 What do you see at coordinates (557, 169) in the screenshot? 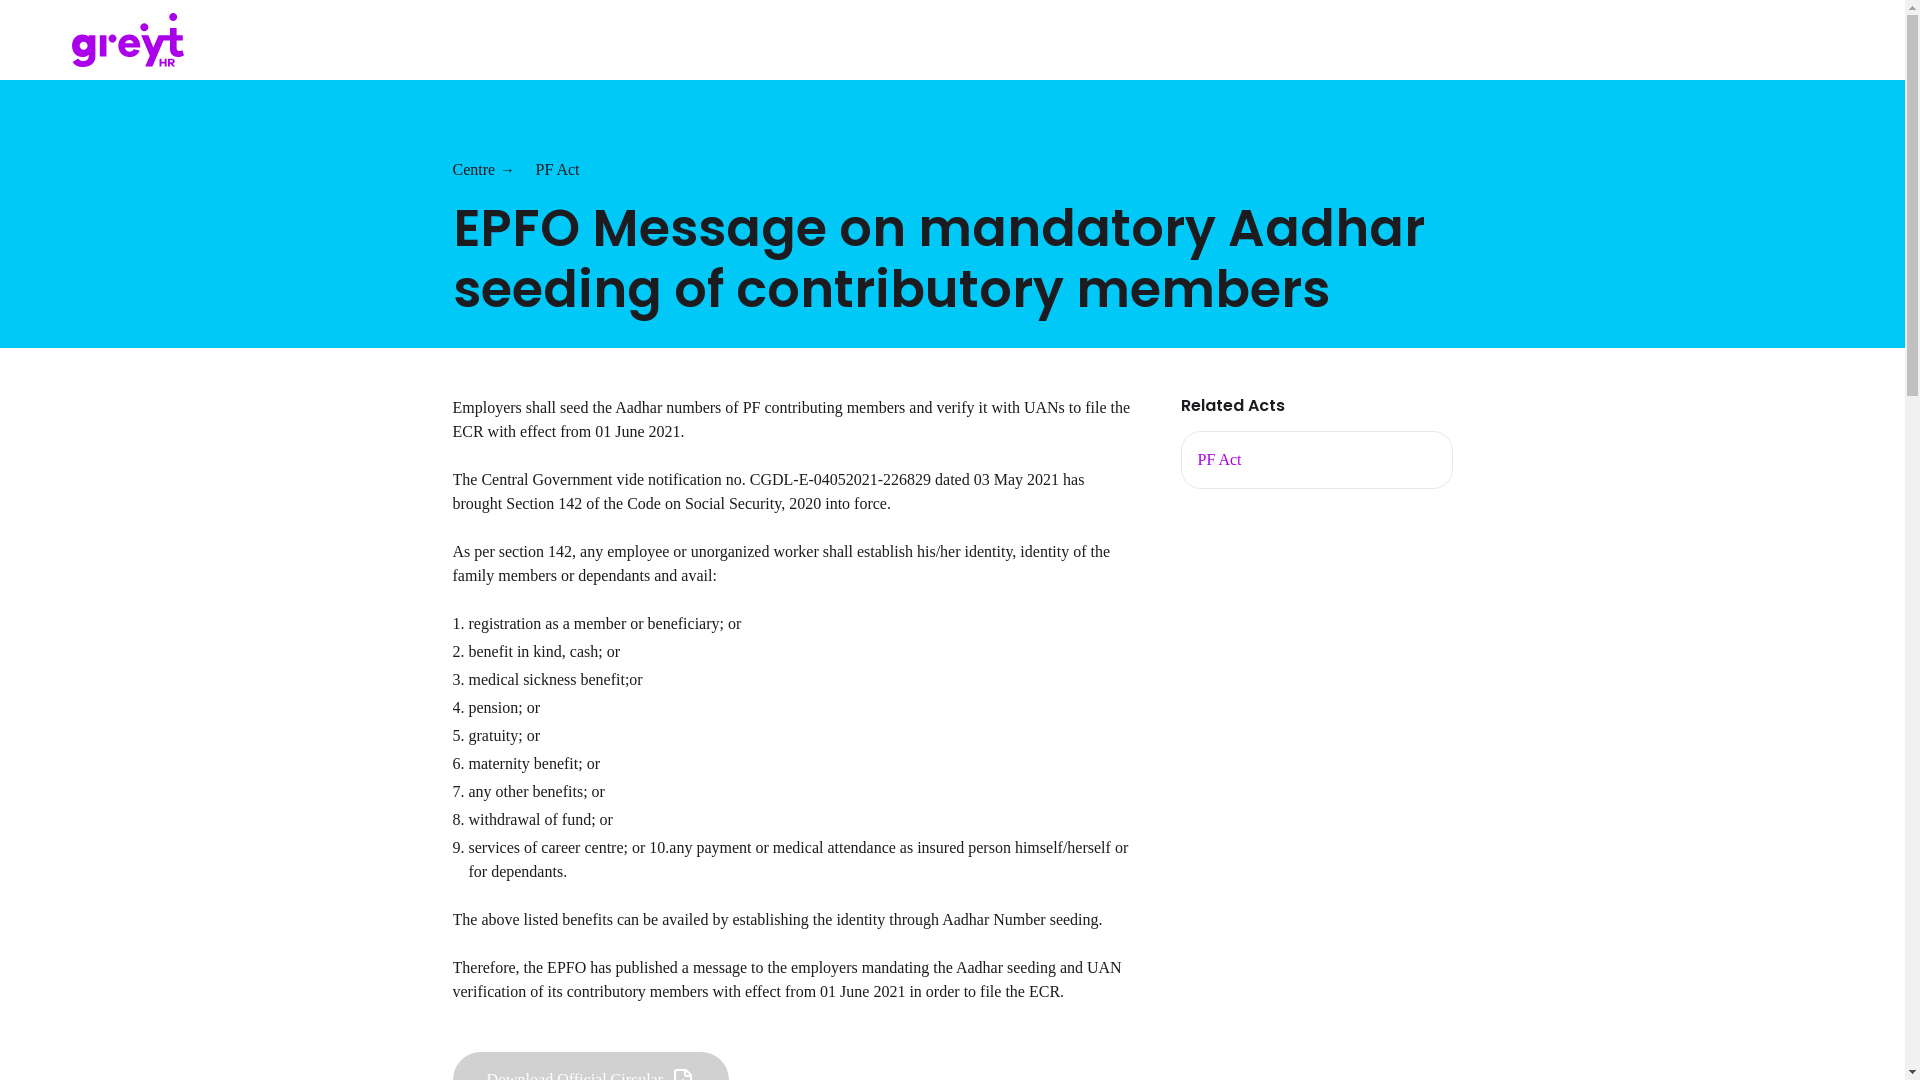
I see `PF Act` at bounding box center [557, 169].